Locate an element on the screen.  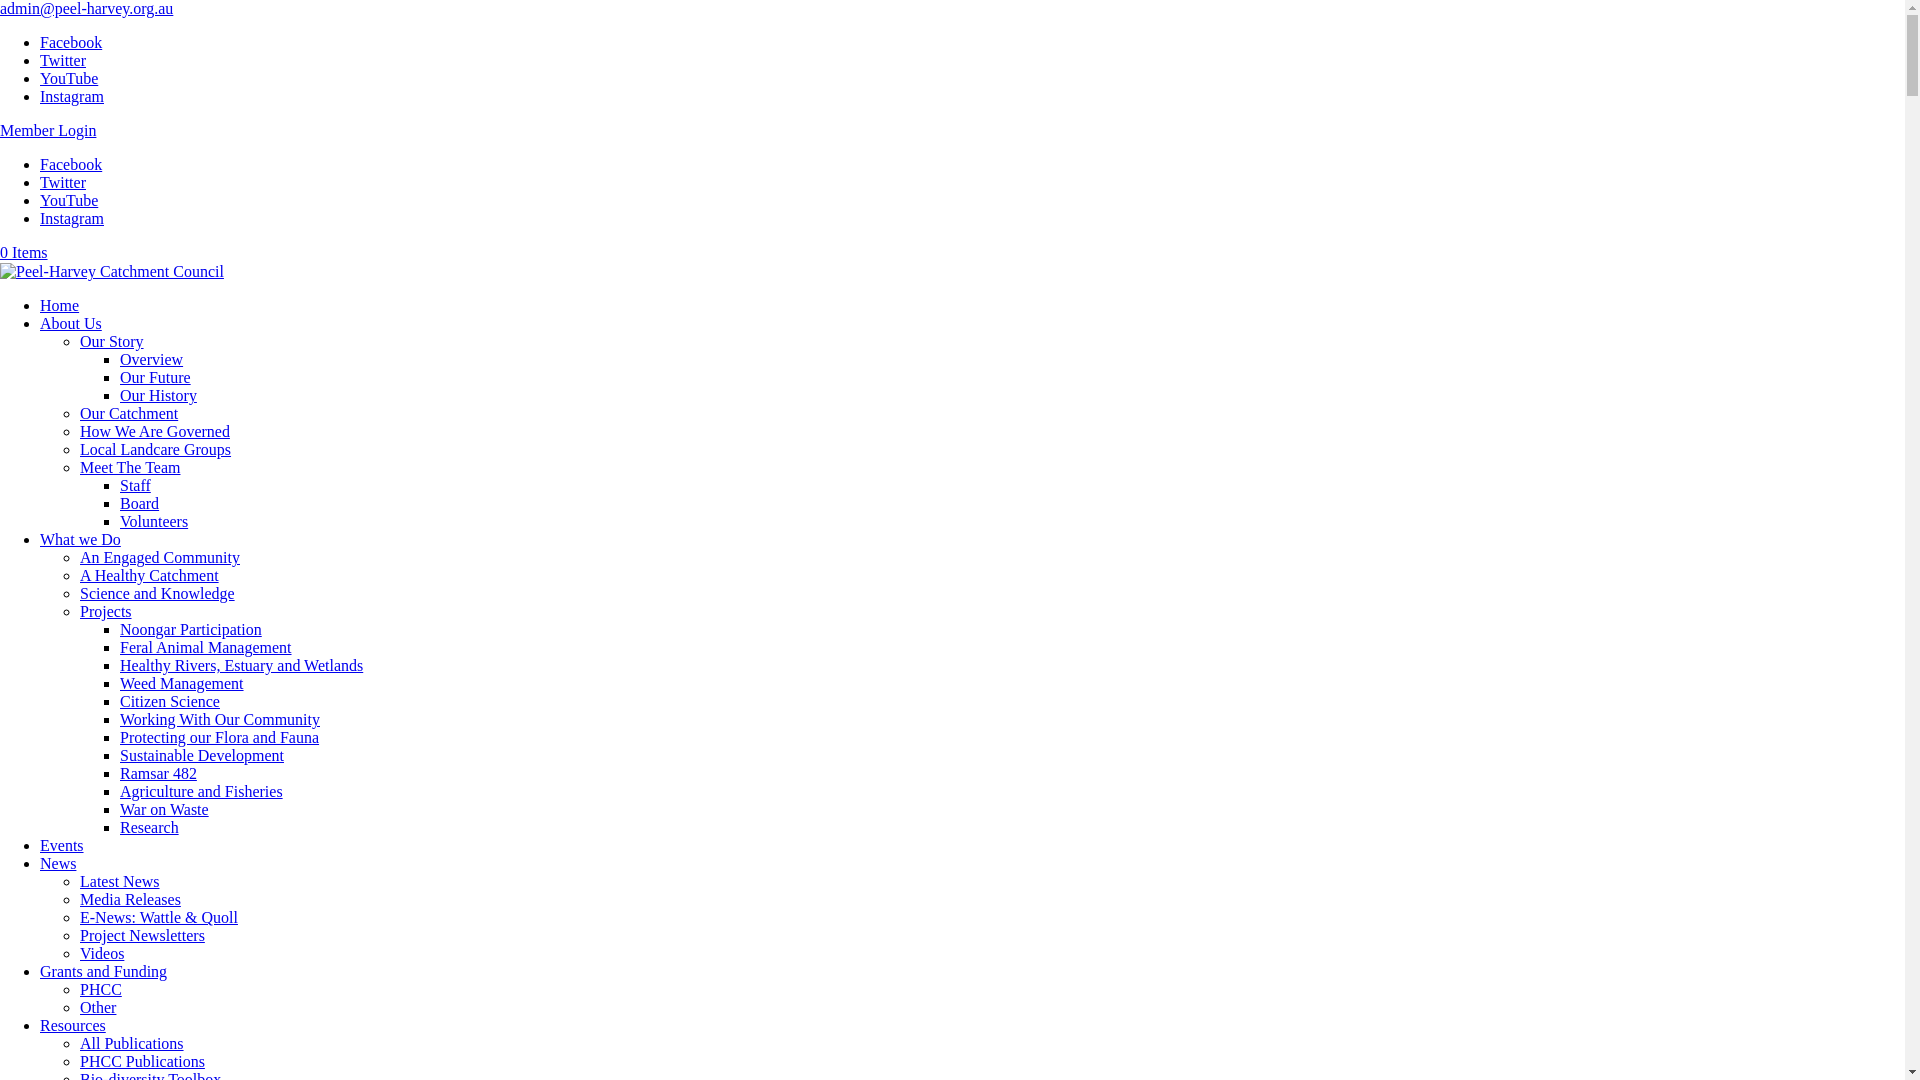
YouTube is located at coordinates (69, 200).